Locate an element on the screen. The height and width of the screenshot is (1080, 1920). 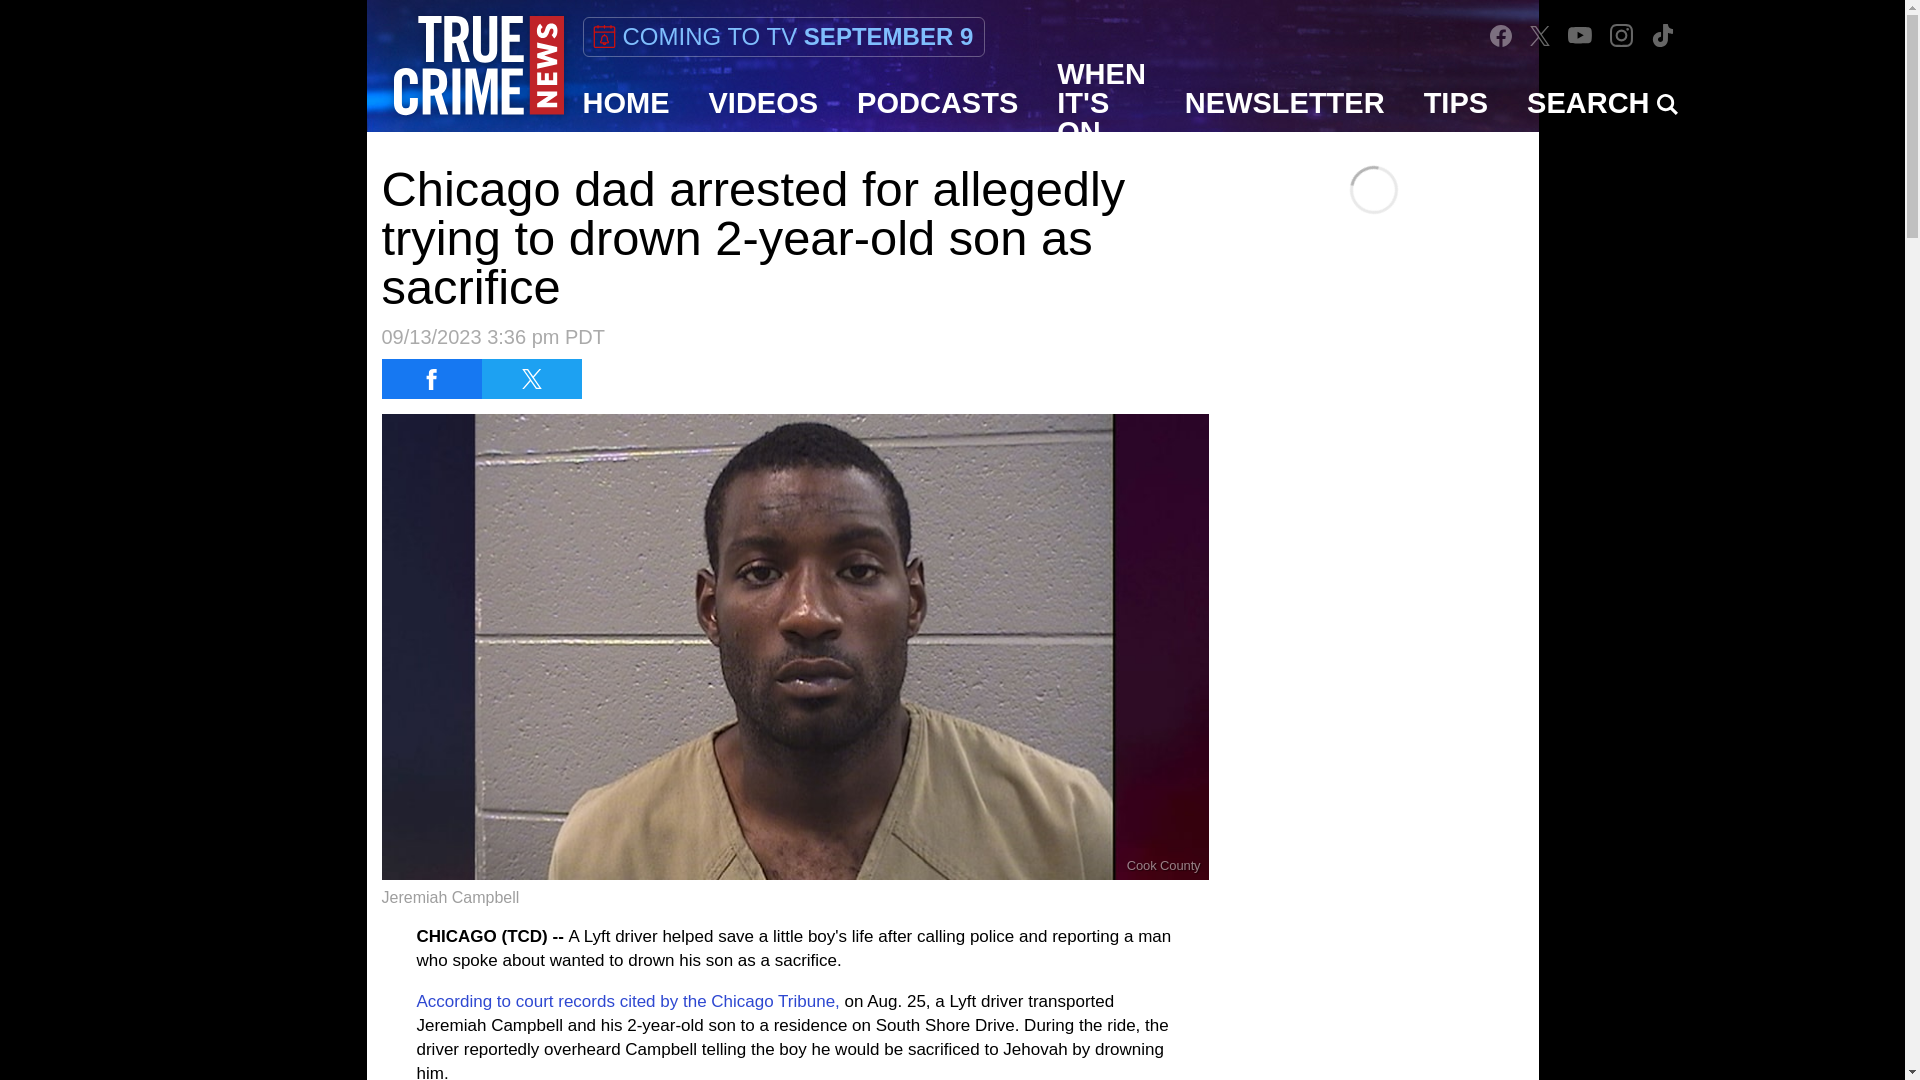
Instagram is located at coordinates (1622, 35).